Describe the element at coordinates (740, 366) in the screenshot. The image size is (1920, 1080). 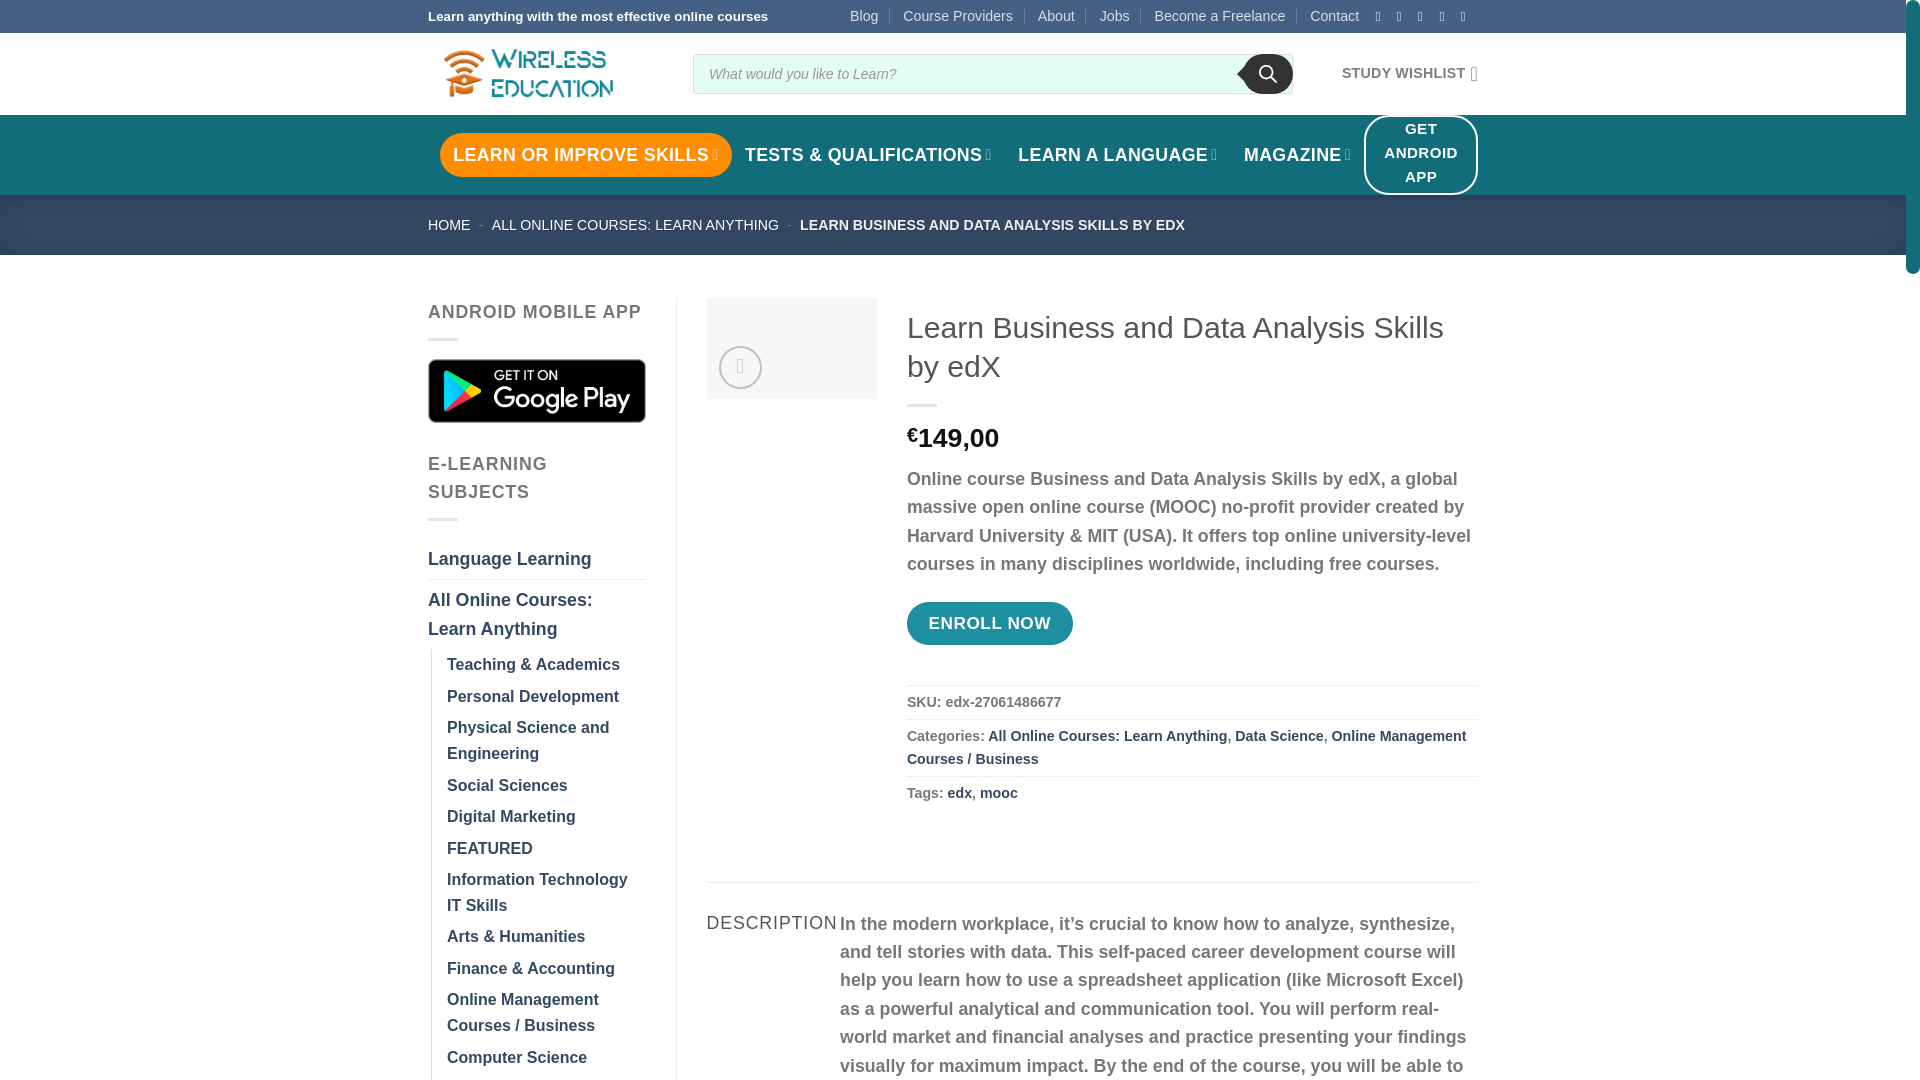
I see `Zoom` at that location.